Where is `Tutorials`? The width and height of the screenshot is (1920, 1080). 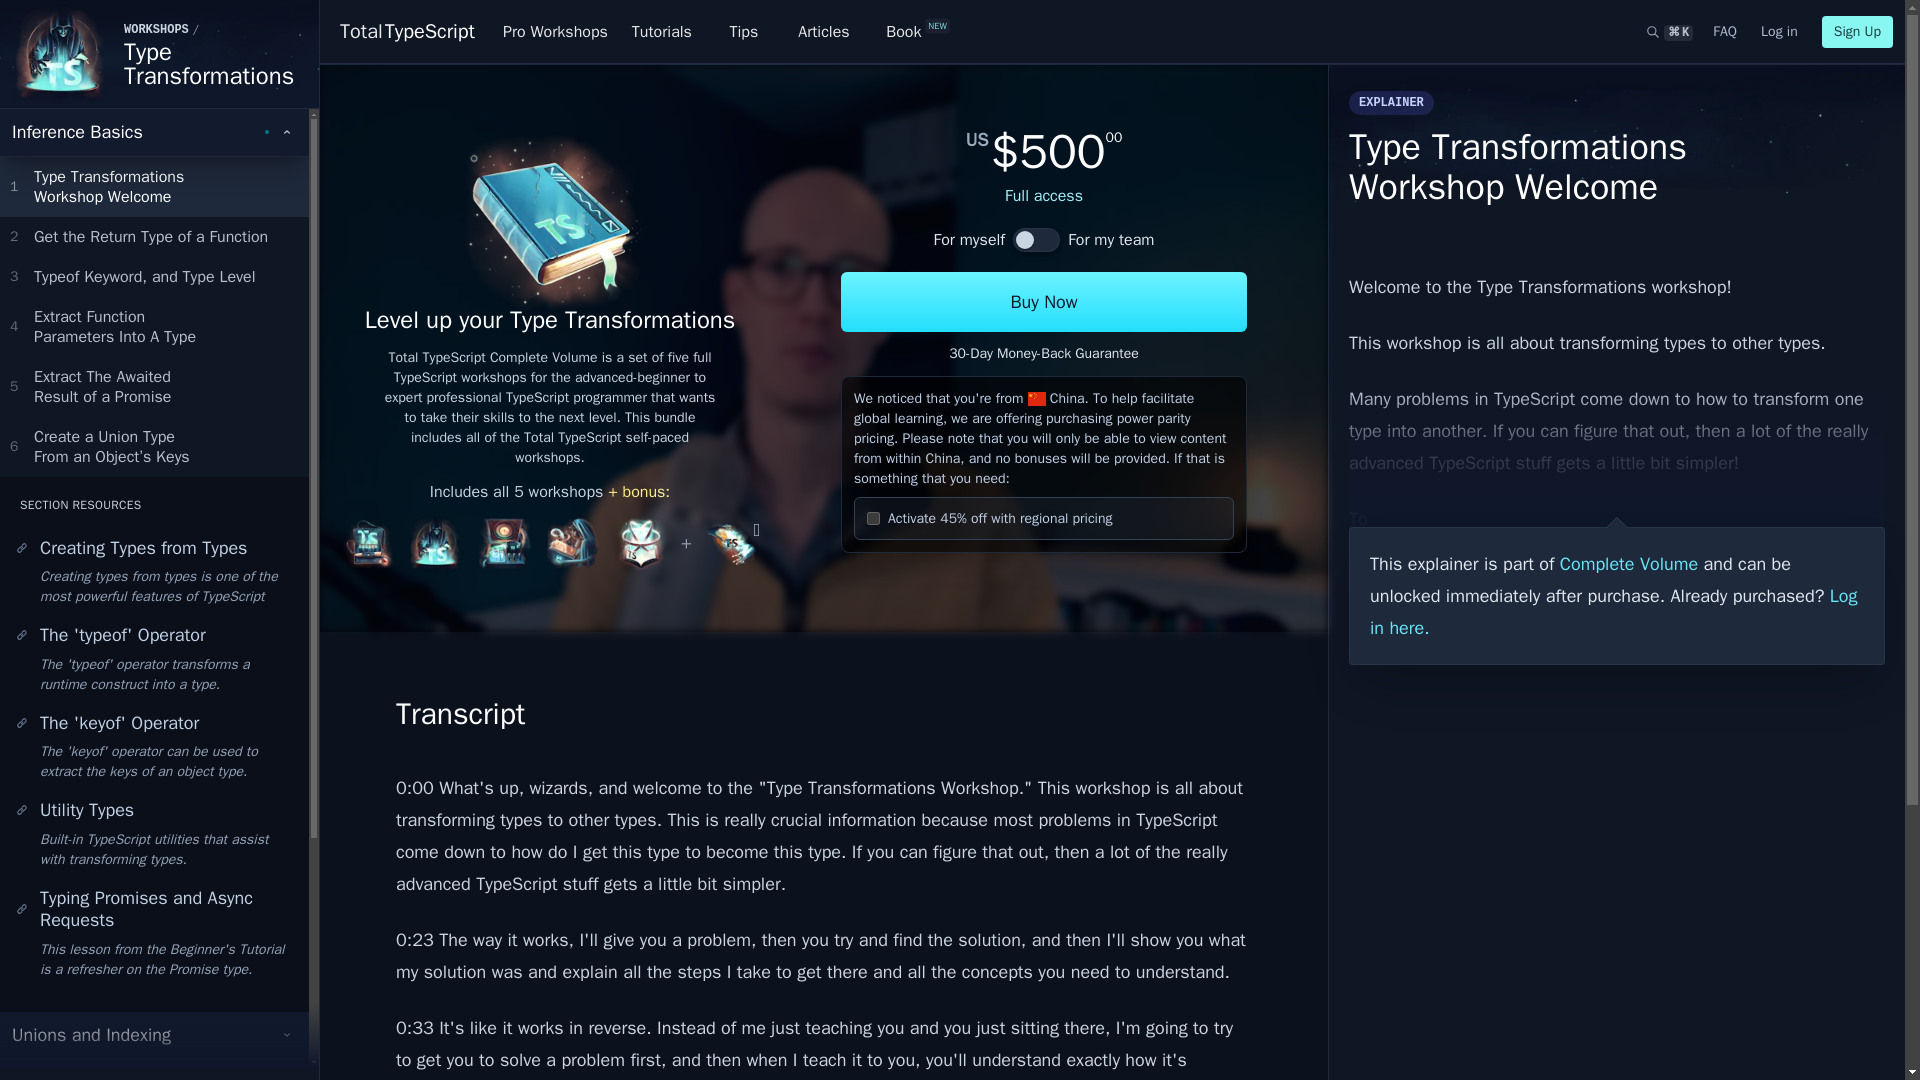 Tutorials is located at coordinates (662, 31).